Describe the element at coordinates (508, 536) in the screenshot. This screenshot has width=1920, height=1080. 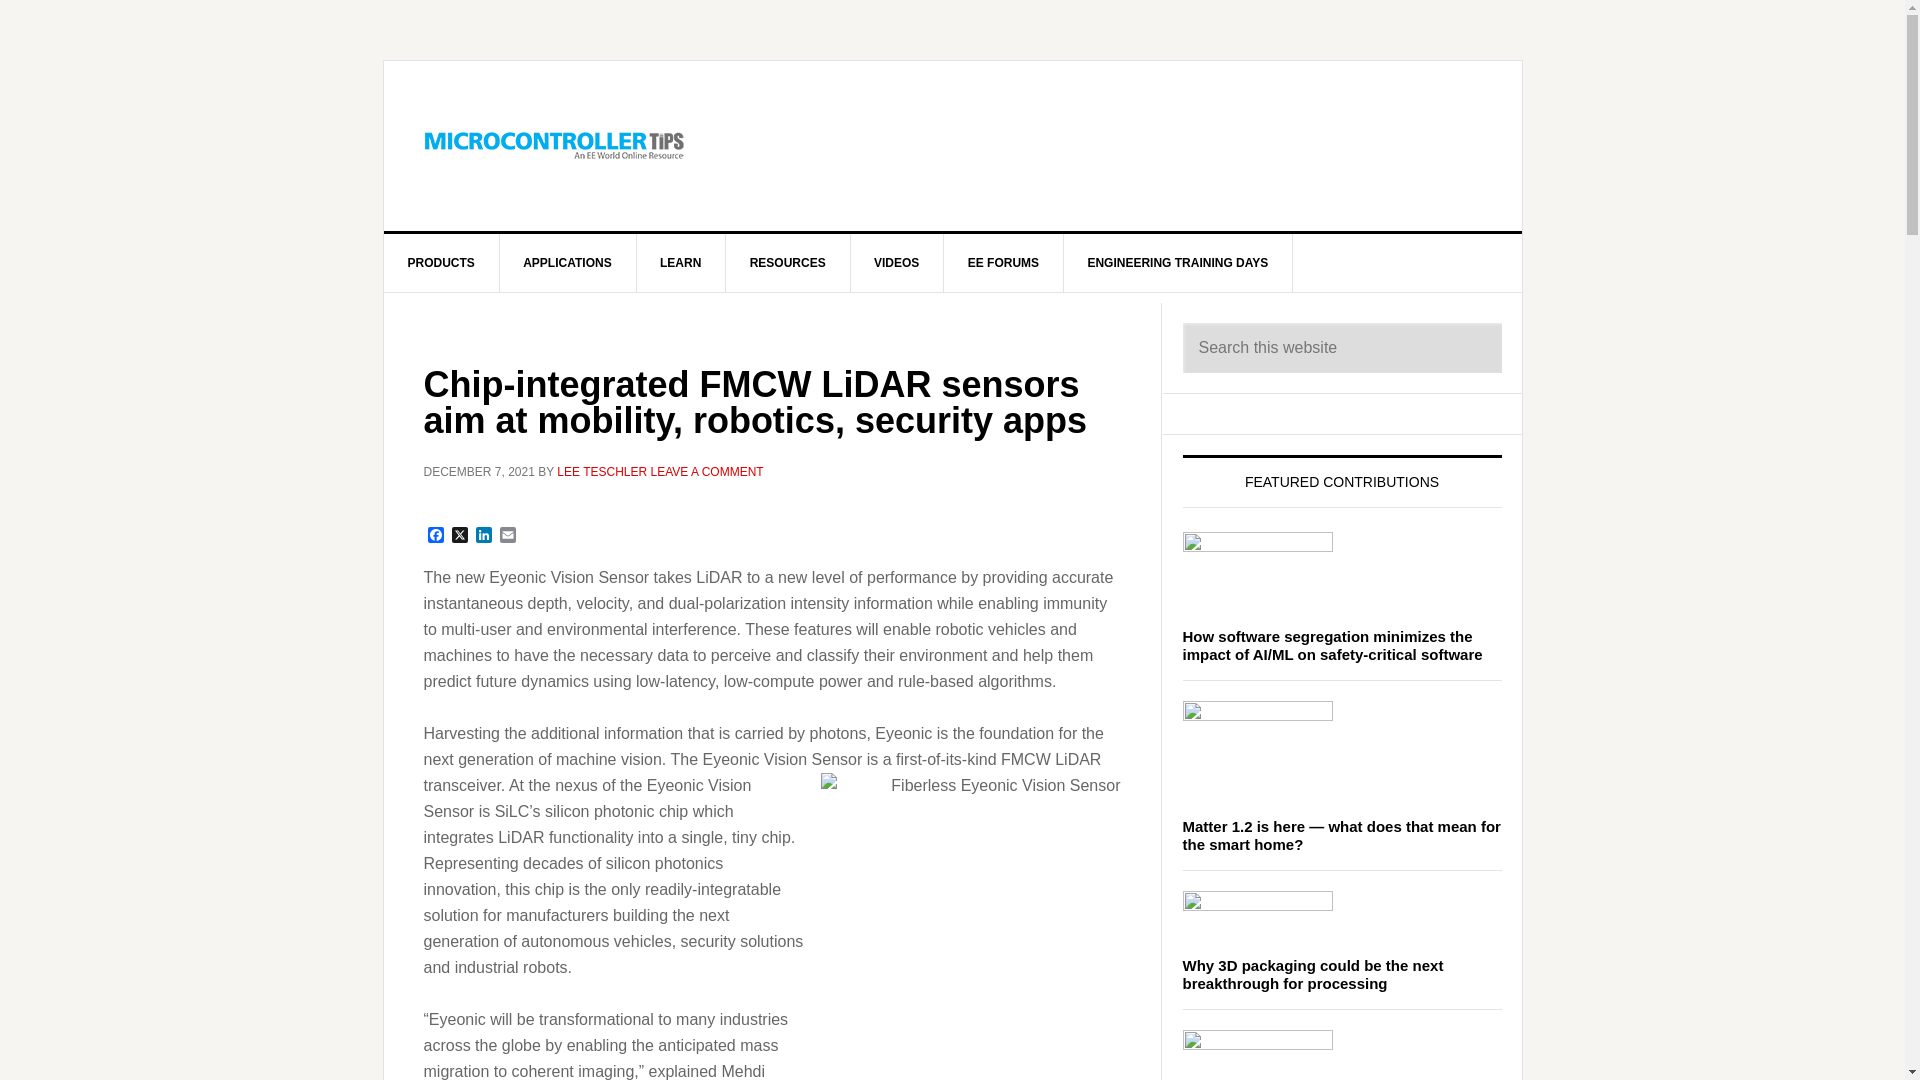
I see `Email` at that location.